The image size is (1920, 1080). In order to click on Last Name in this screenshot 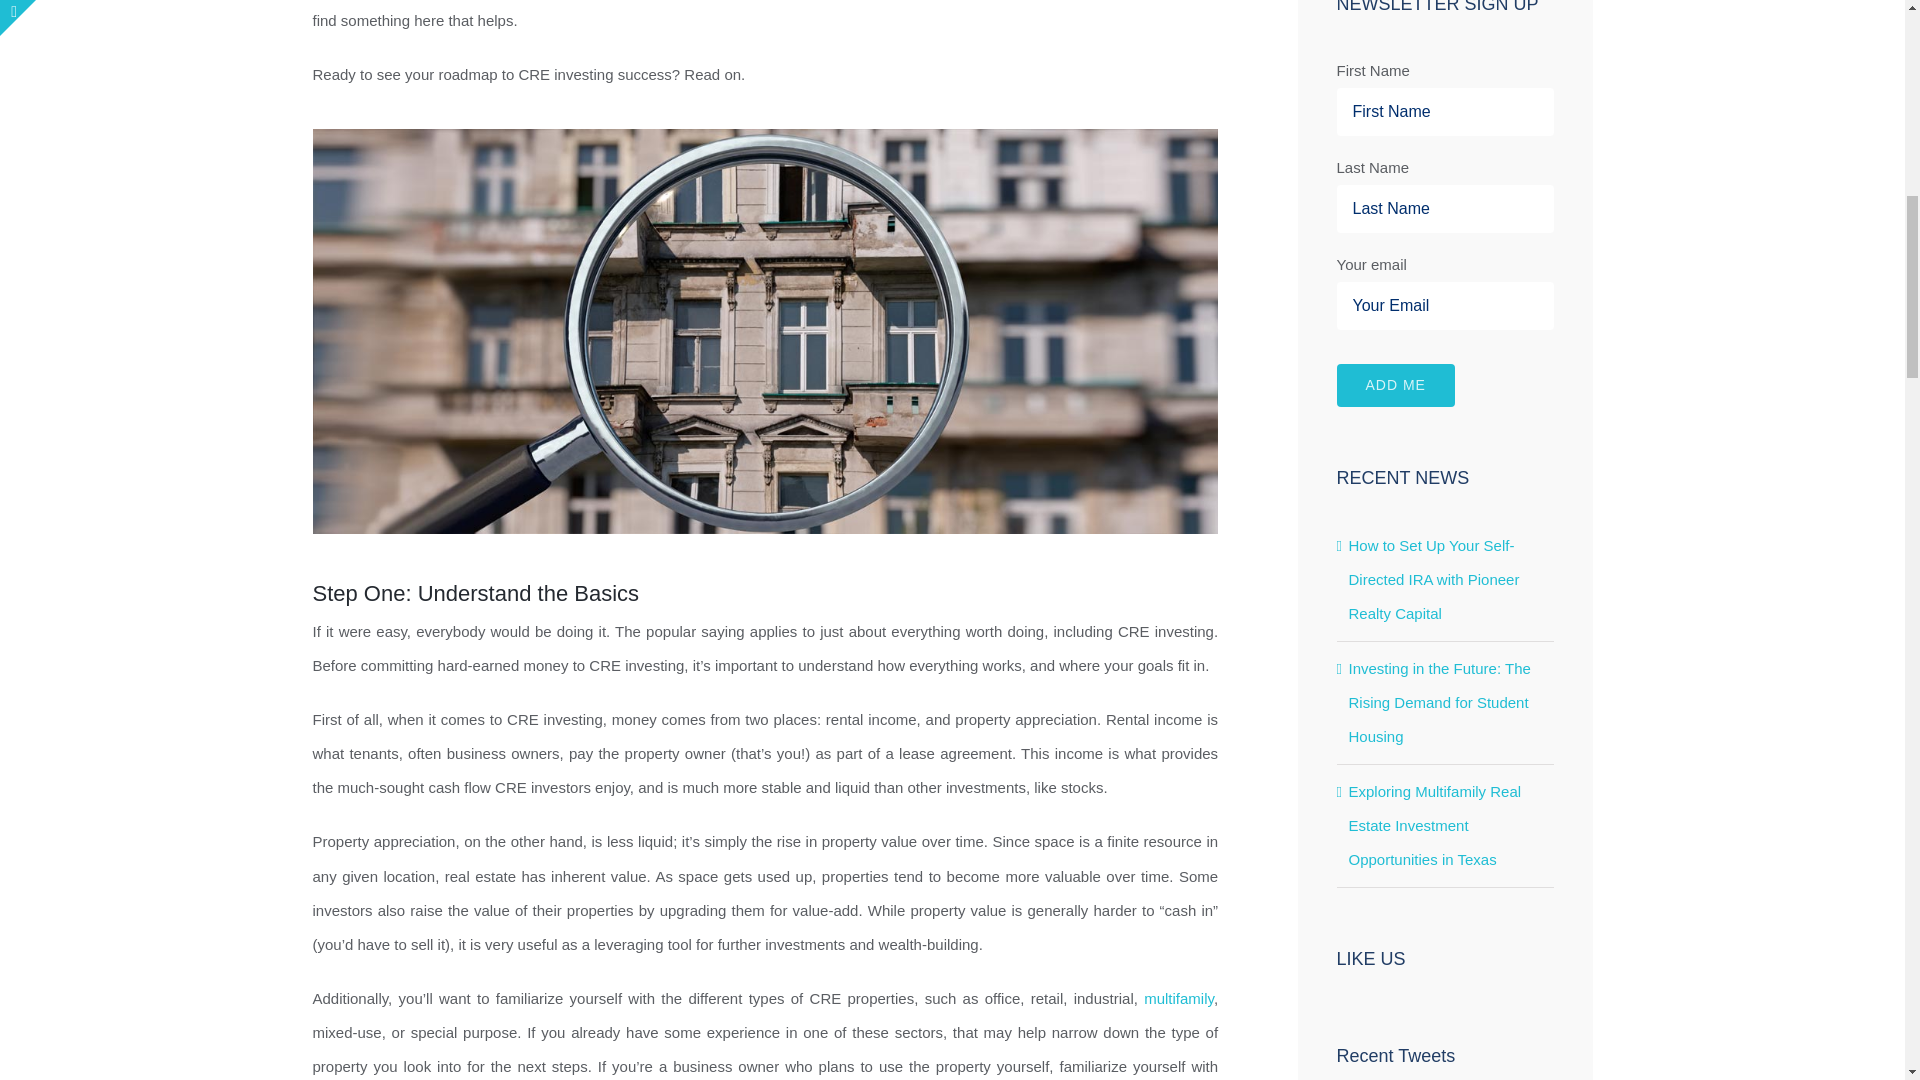, I will do `click(1444, 208)`.